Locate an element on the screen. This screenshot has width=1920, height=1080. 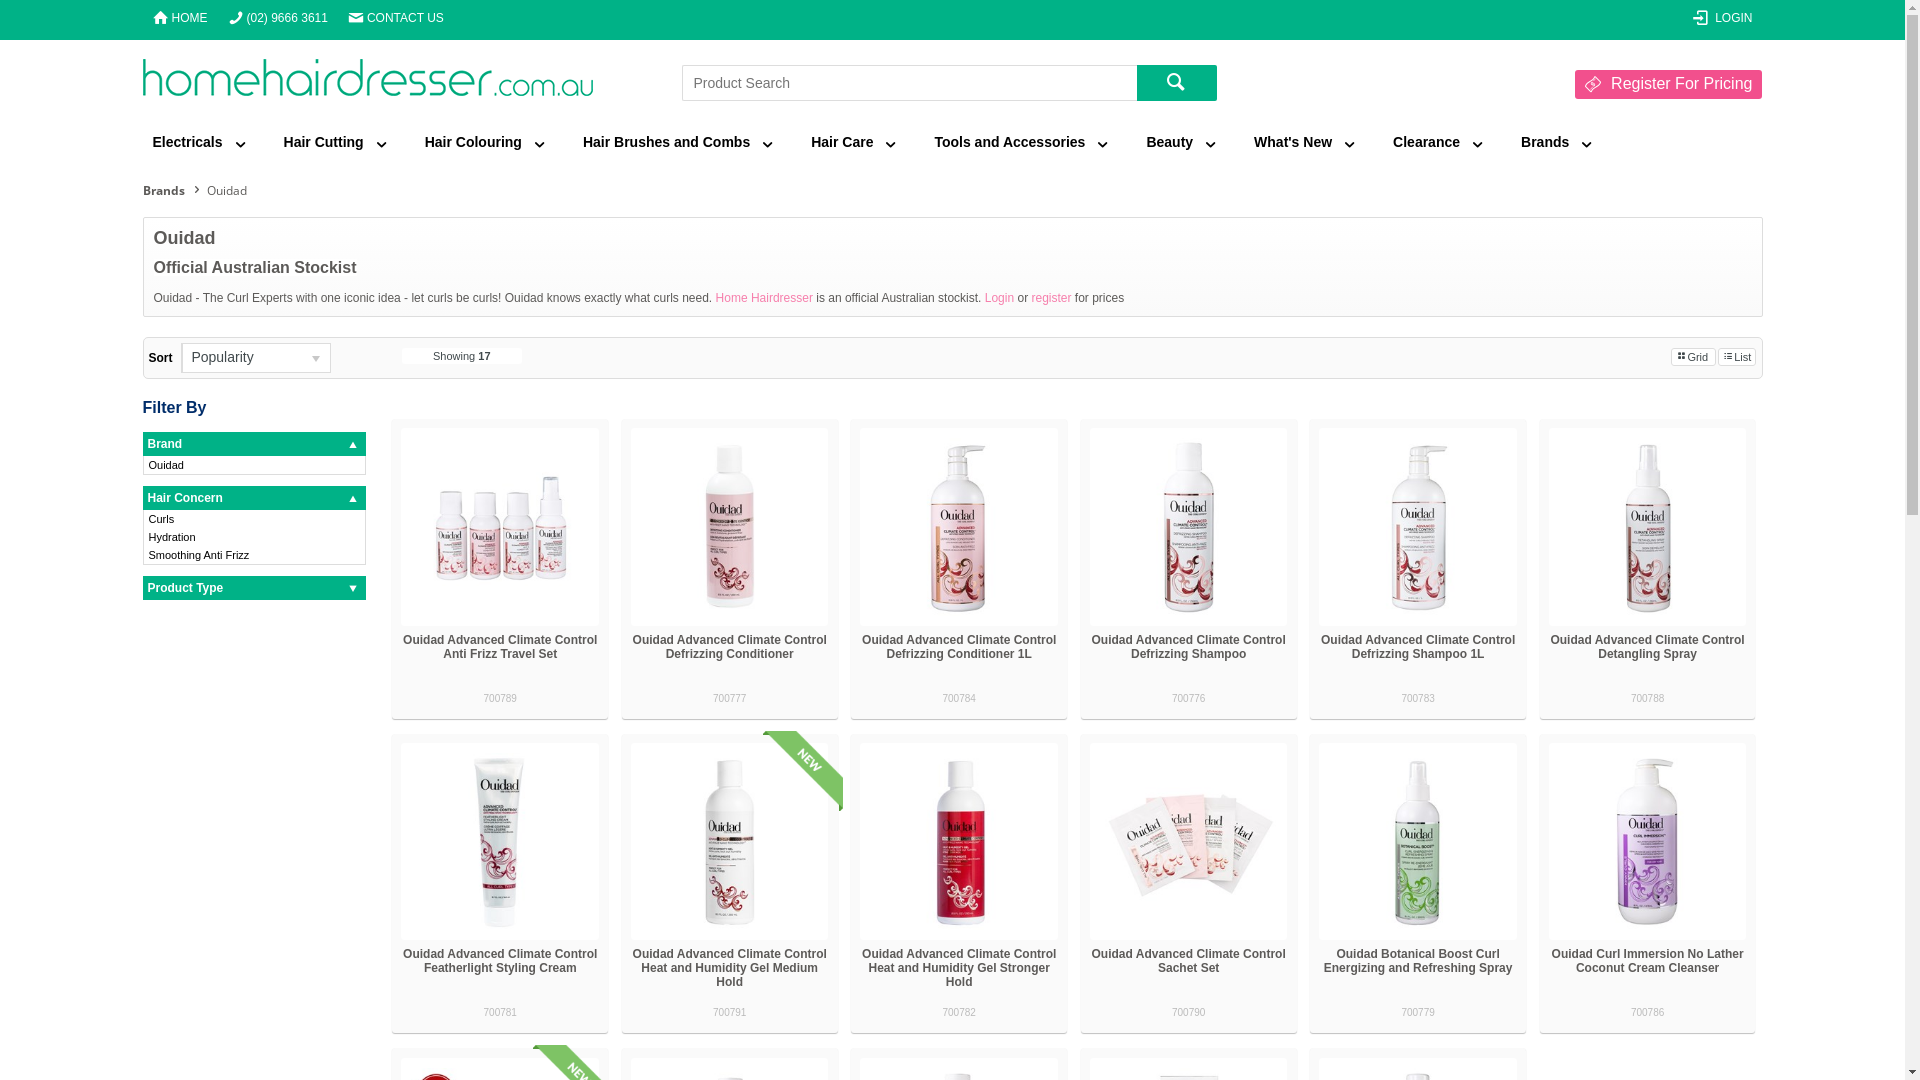
Hair Cutting is located at coordinates (334, 144).